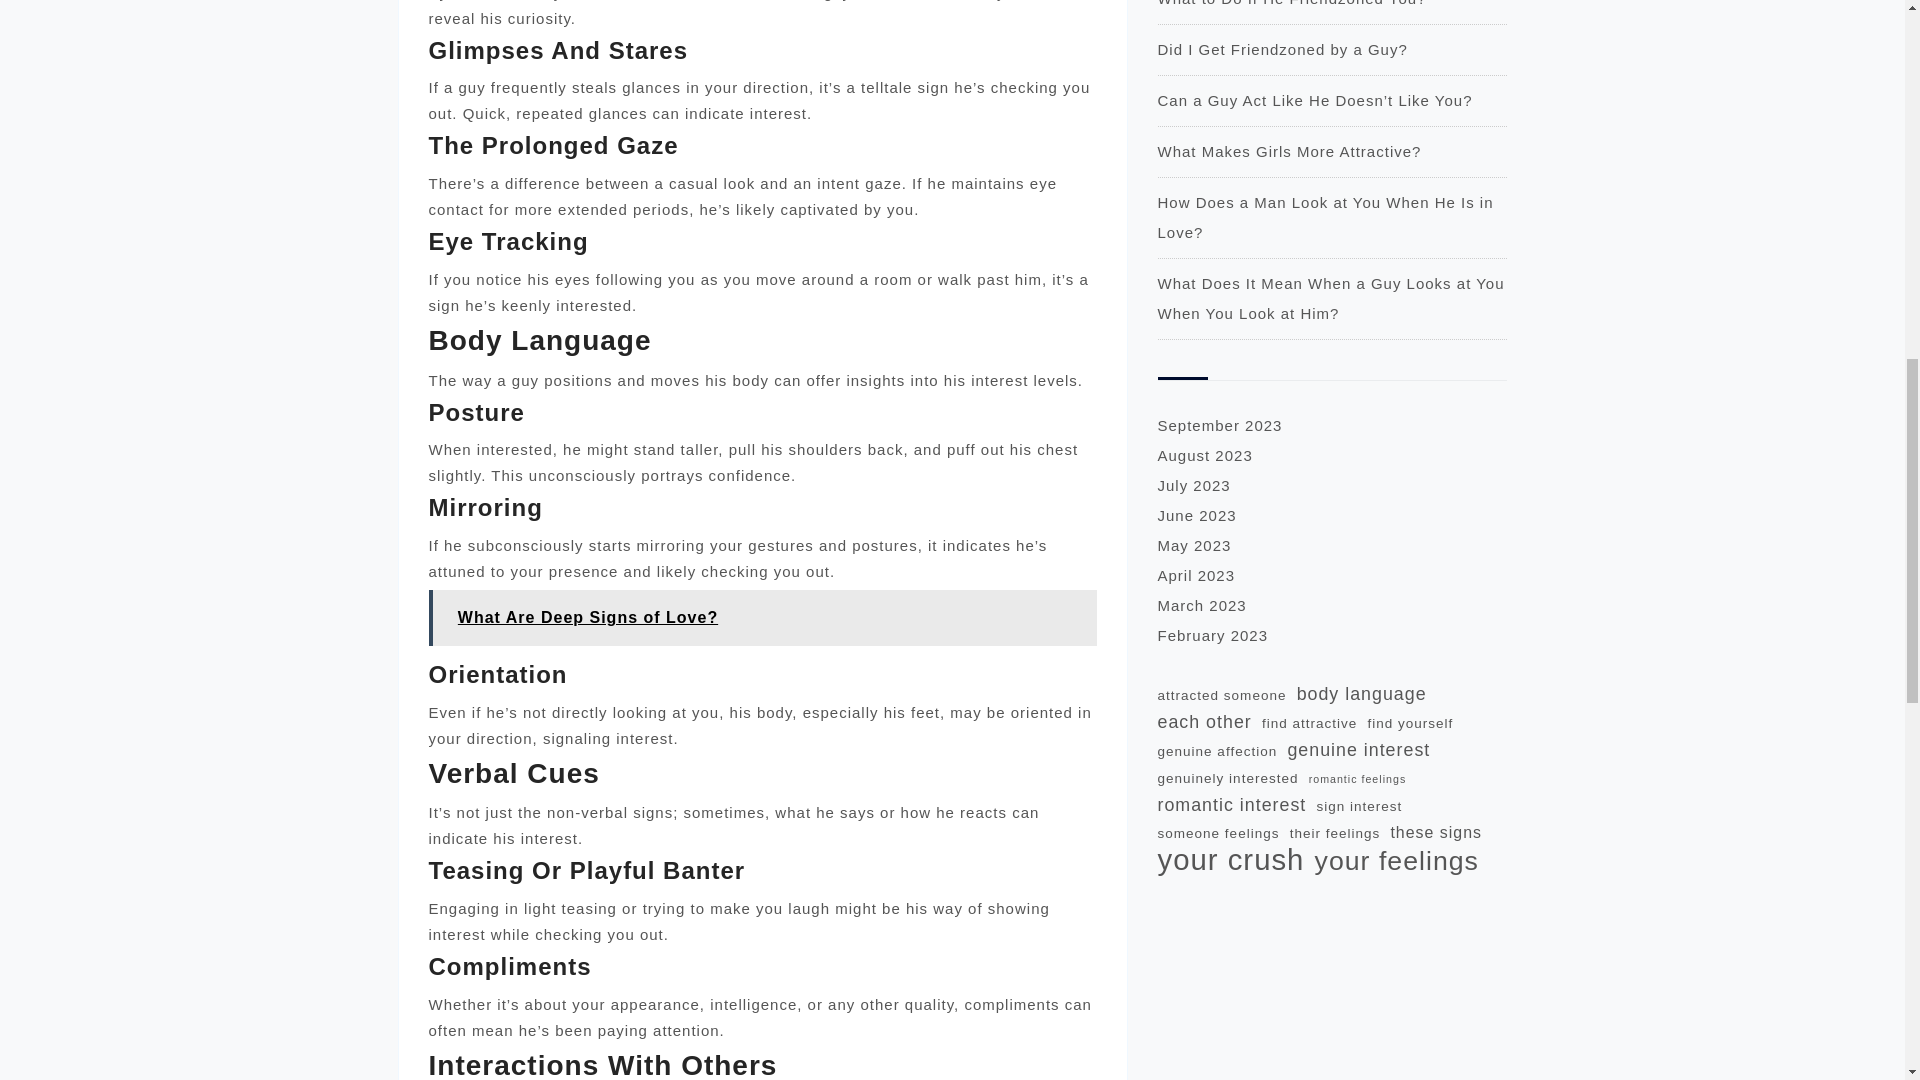 The image size is (1920, 1080). I want to click on June 2023, so click(1196, 514).